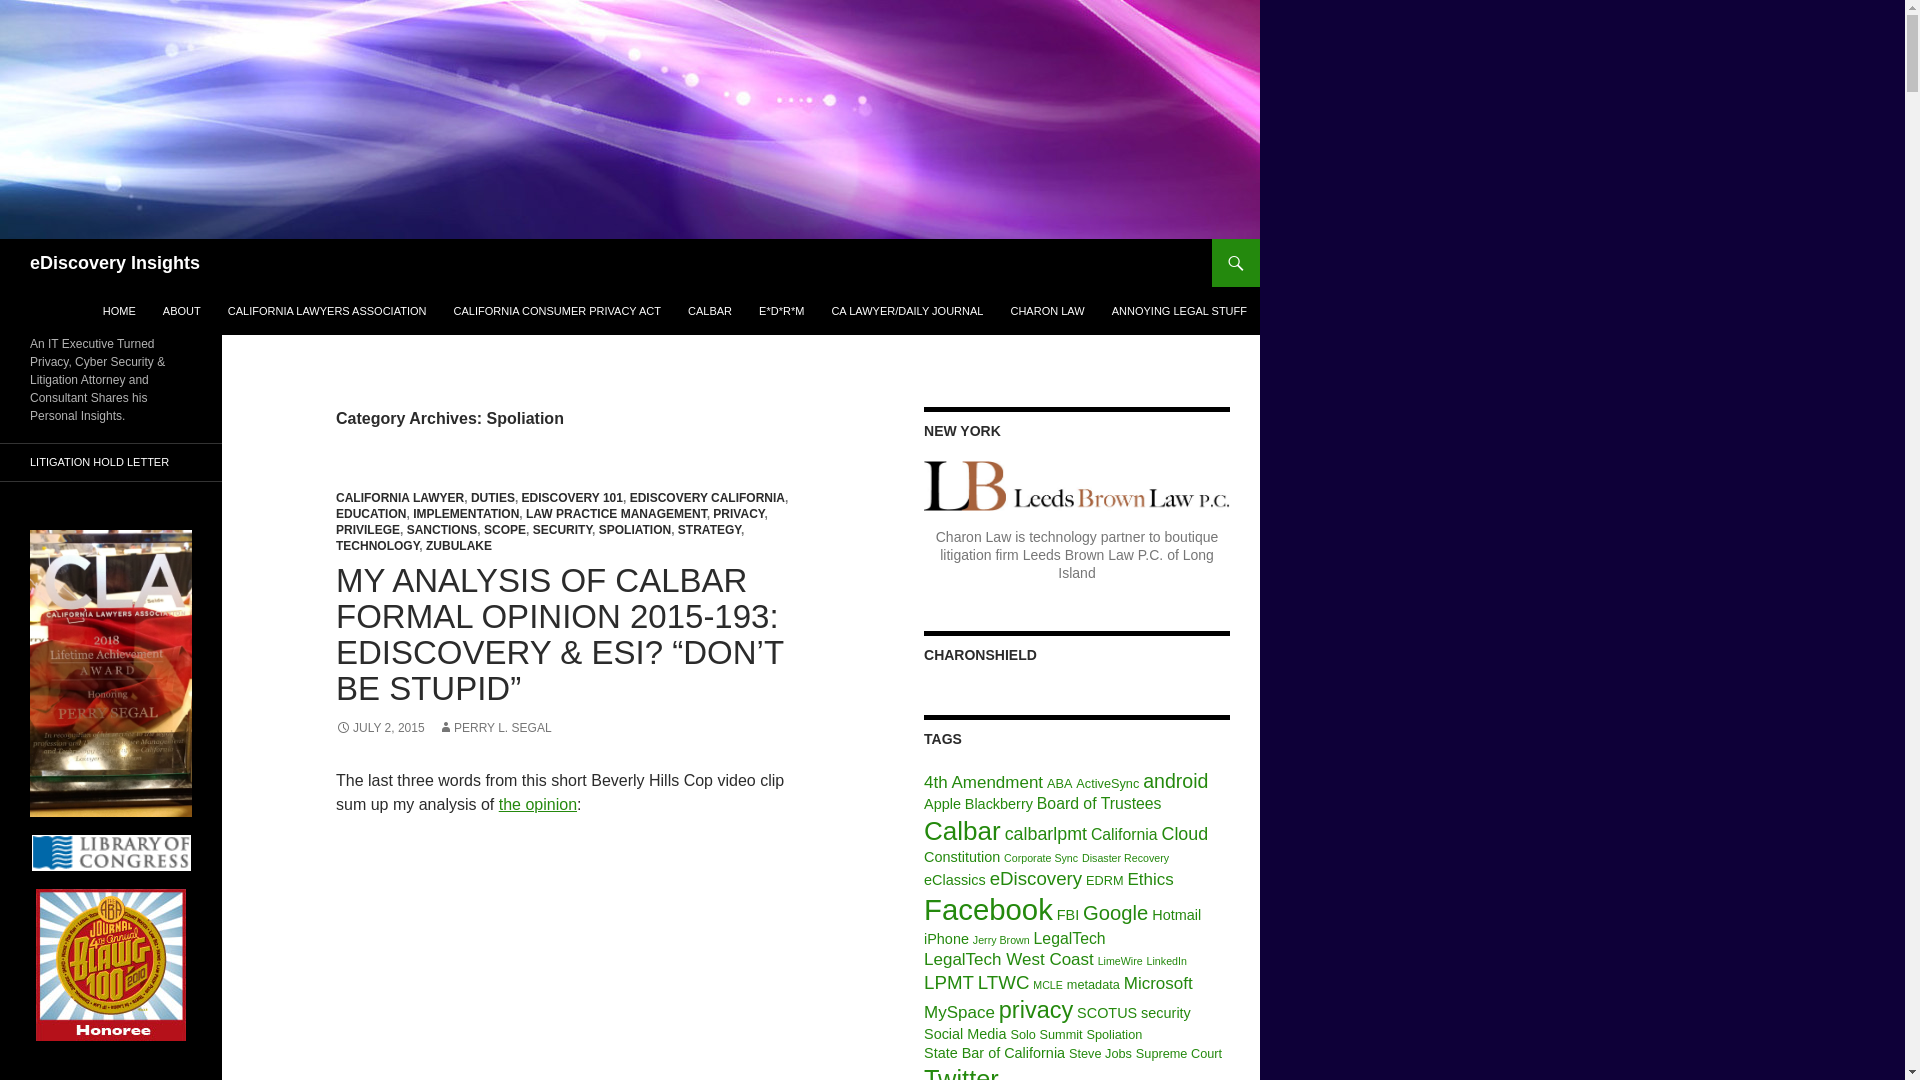 This screenshot has height=1080, width=1920. I want to click on SCOPE, so click(504, 529).